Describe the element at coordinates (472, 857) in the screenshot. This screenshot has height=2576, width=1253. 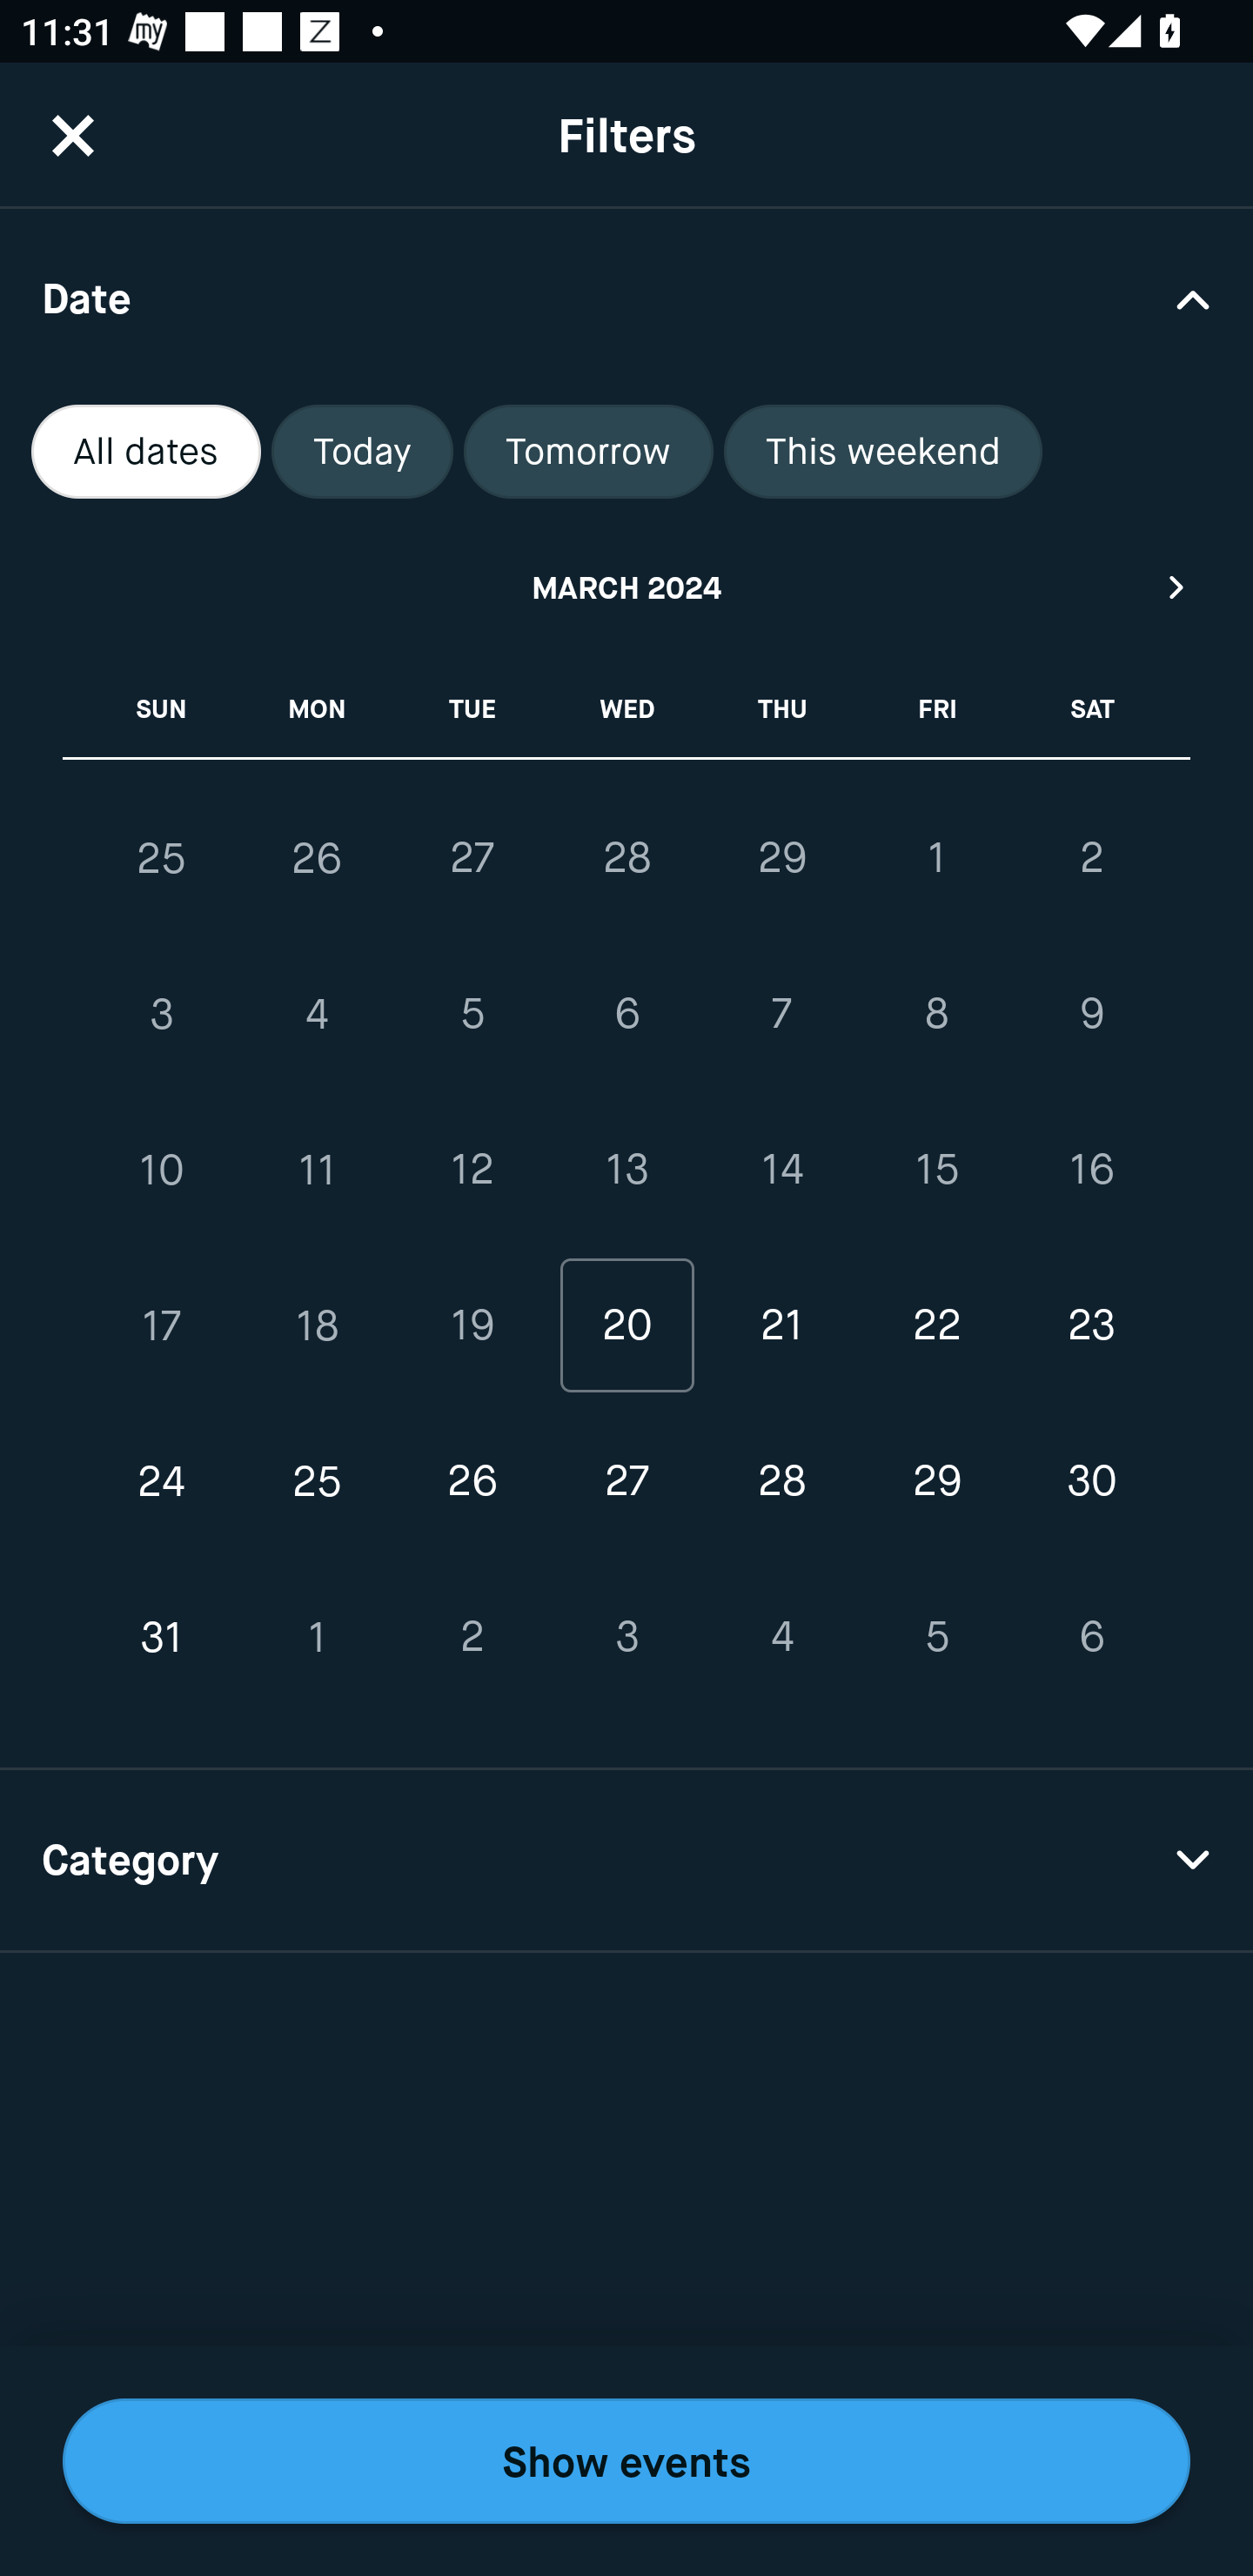
I see `27` at that location.